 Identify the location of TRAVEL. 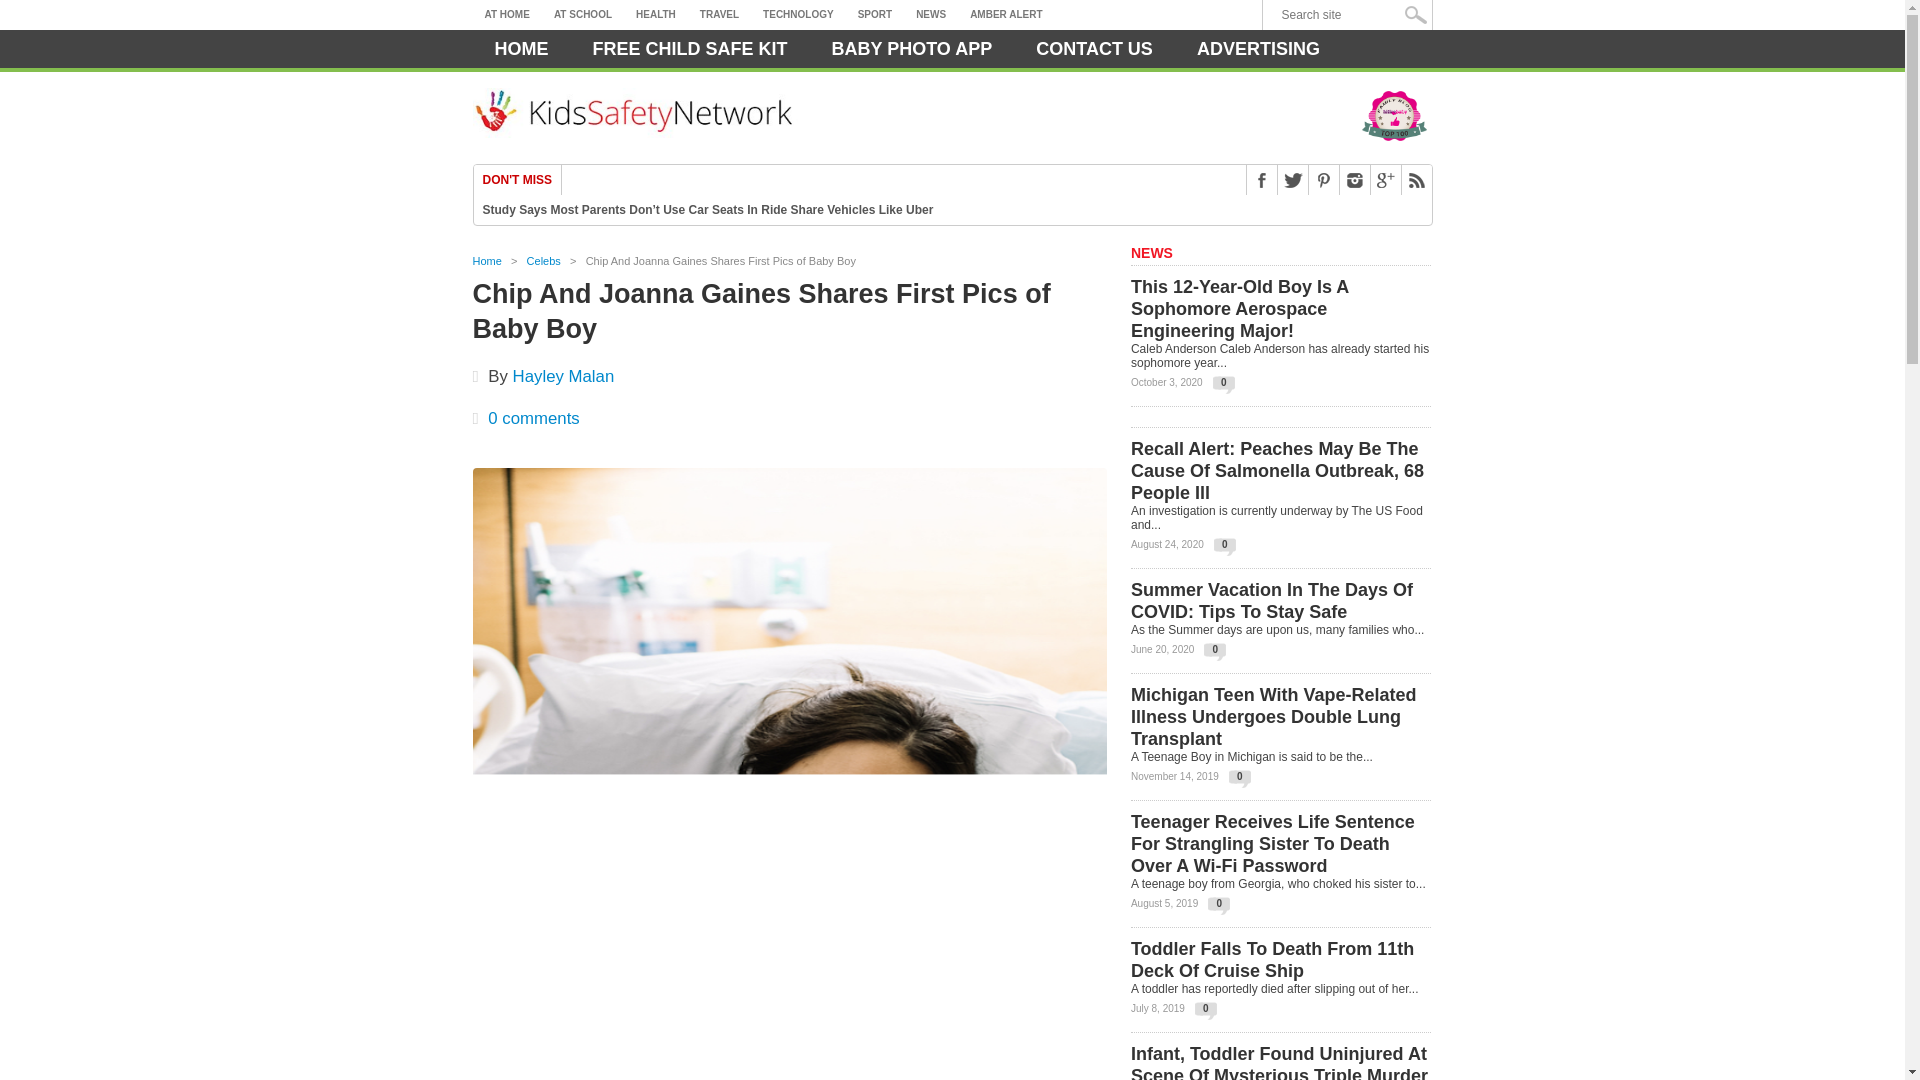
(718, 15).